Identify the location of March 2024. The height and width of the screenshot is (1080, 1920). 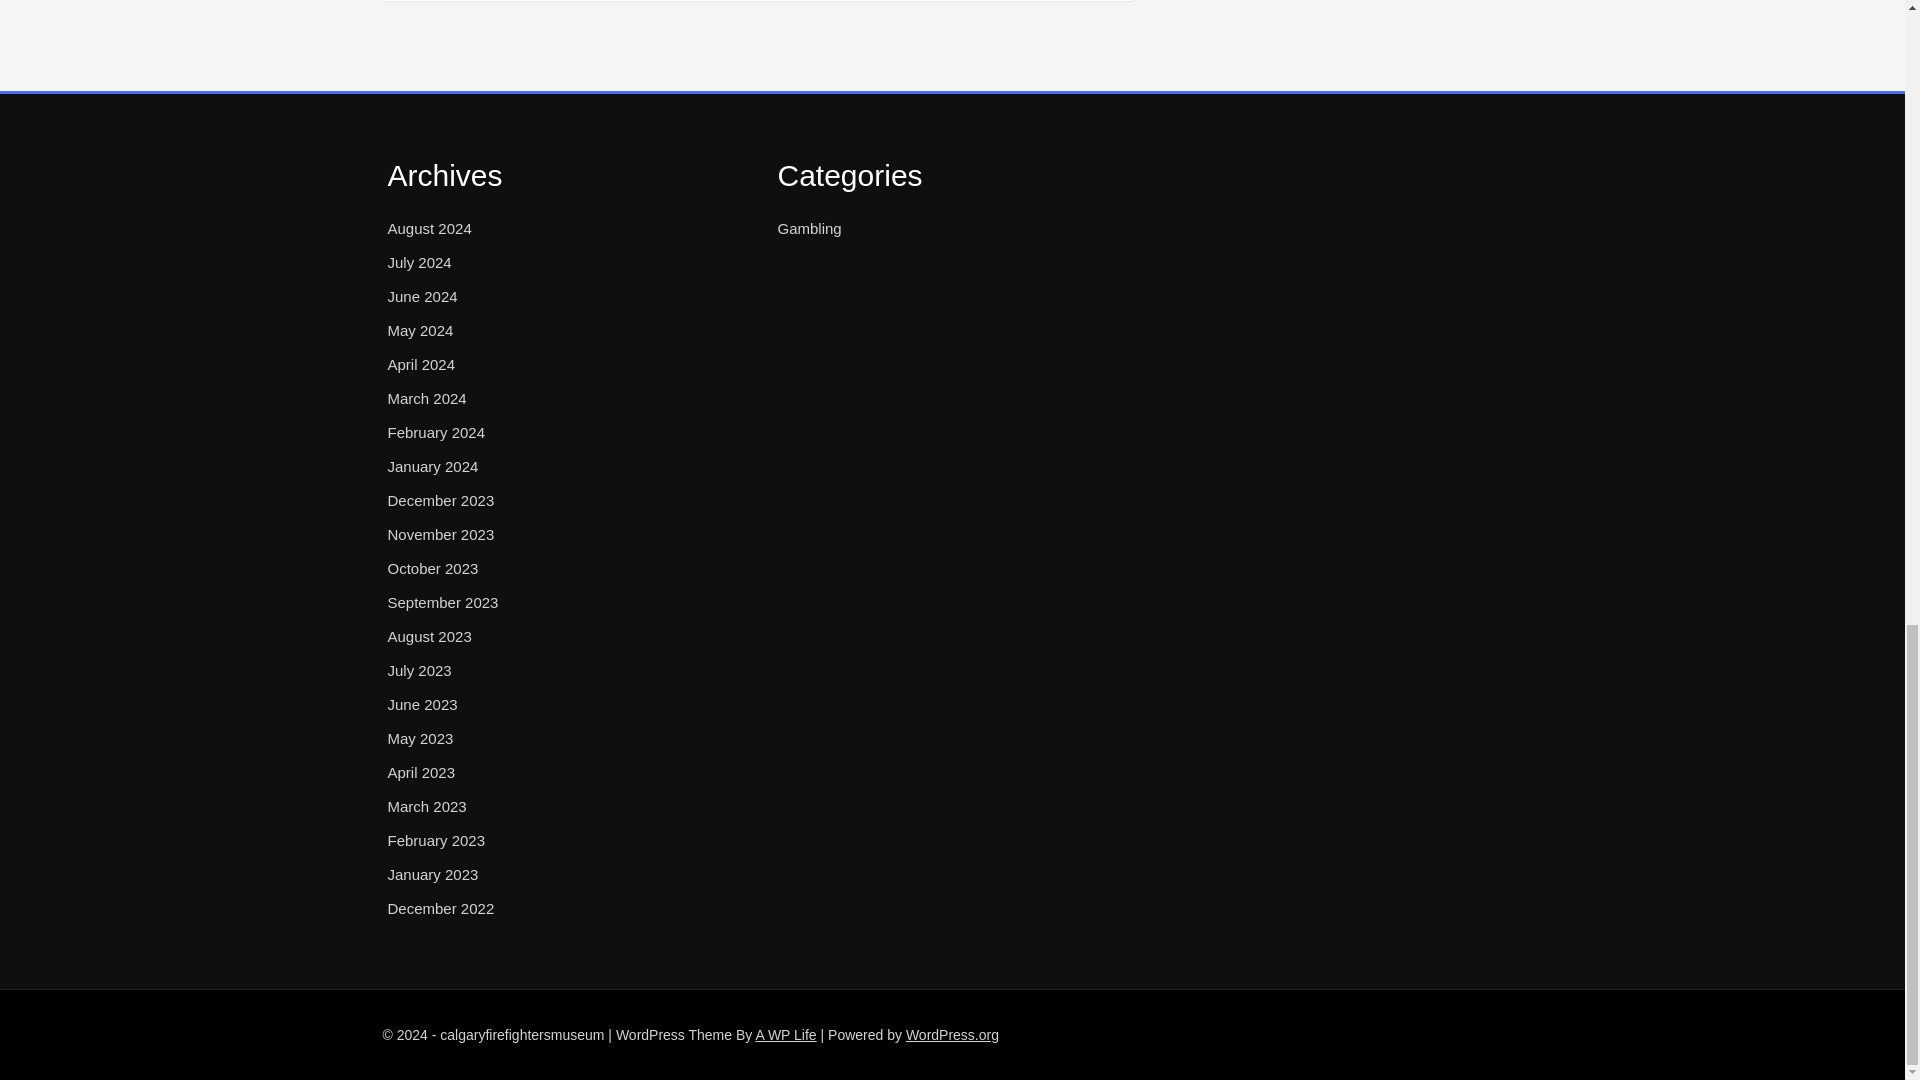
(426, 398).